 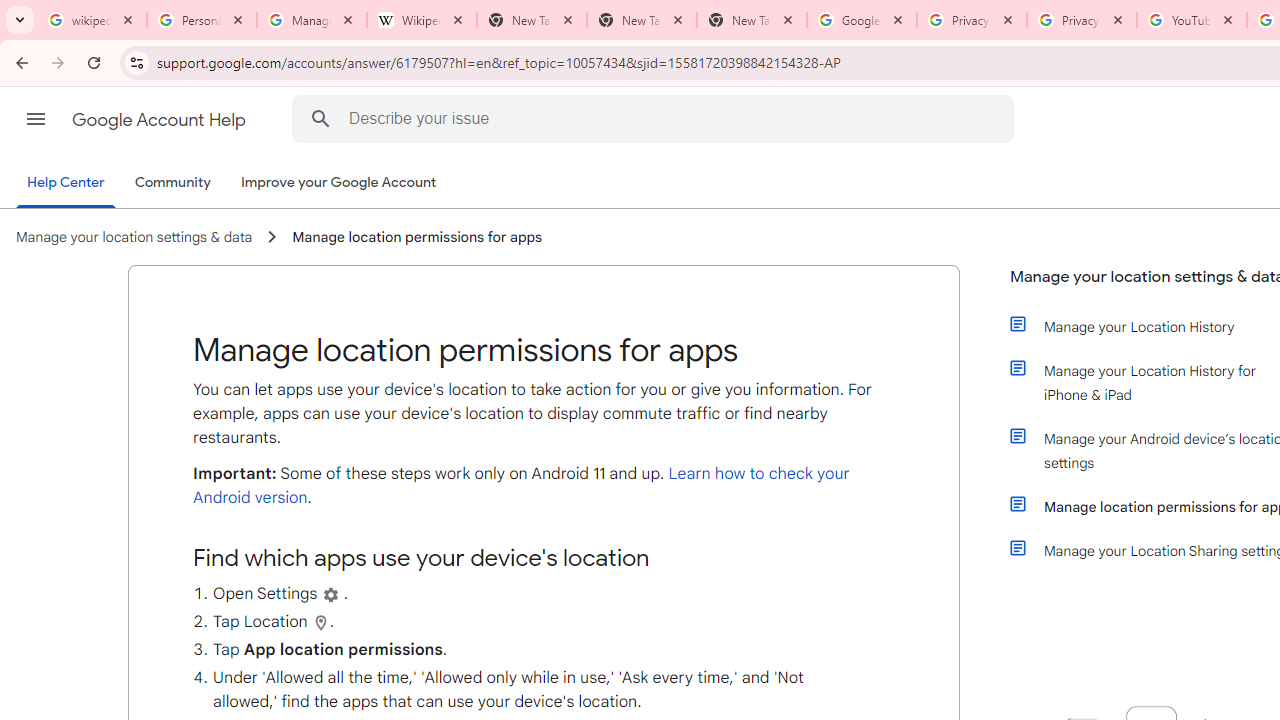 I want to click on Help Center, so click(x=66, y=184).